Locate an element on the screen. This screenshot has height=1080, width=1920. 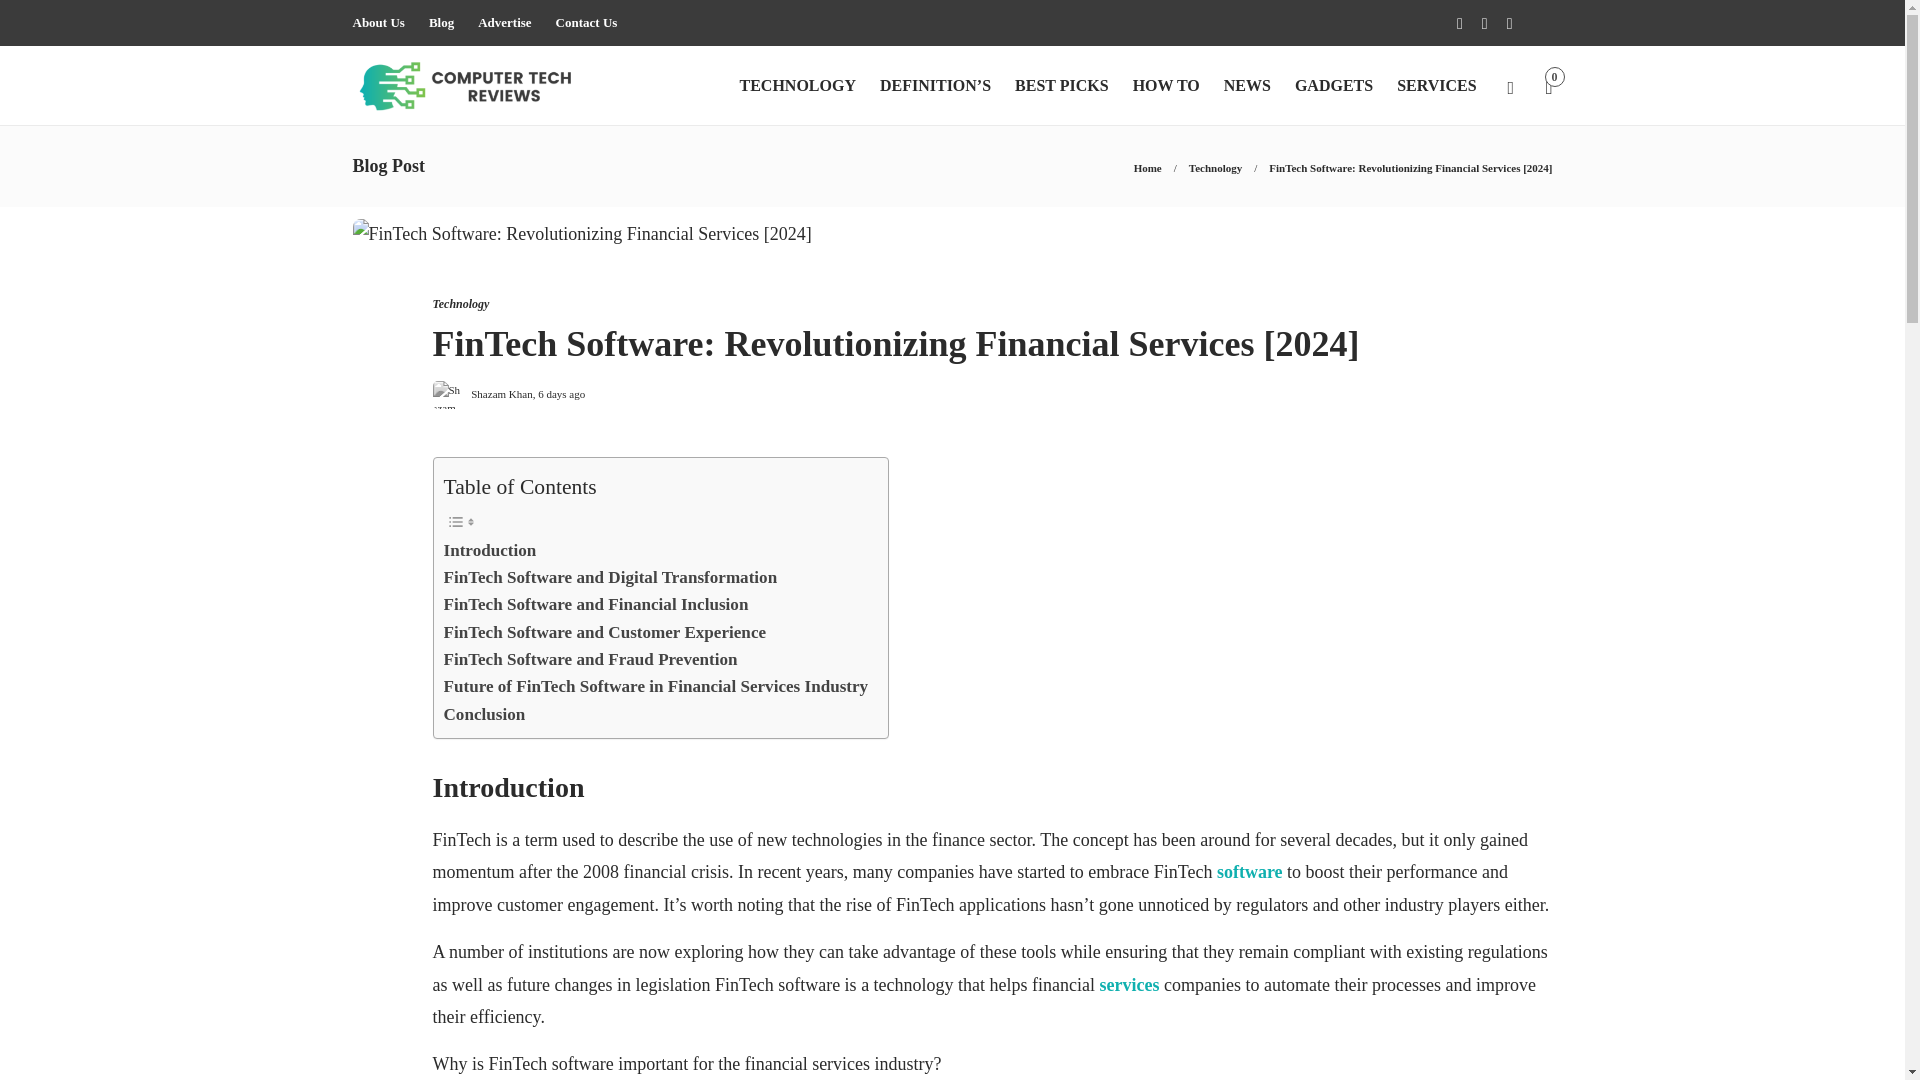
Conclusion is located at coordinates (484, 714).